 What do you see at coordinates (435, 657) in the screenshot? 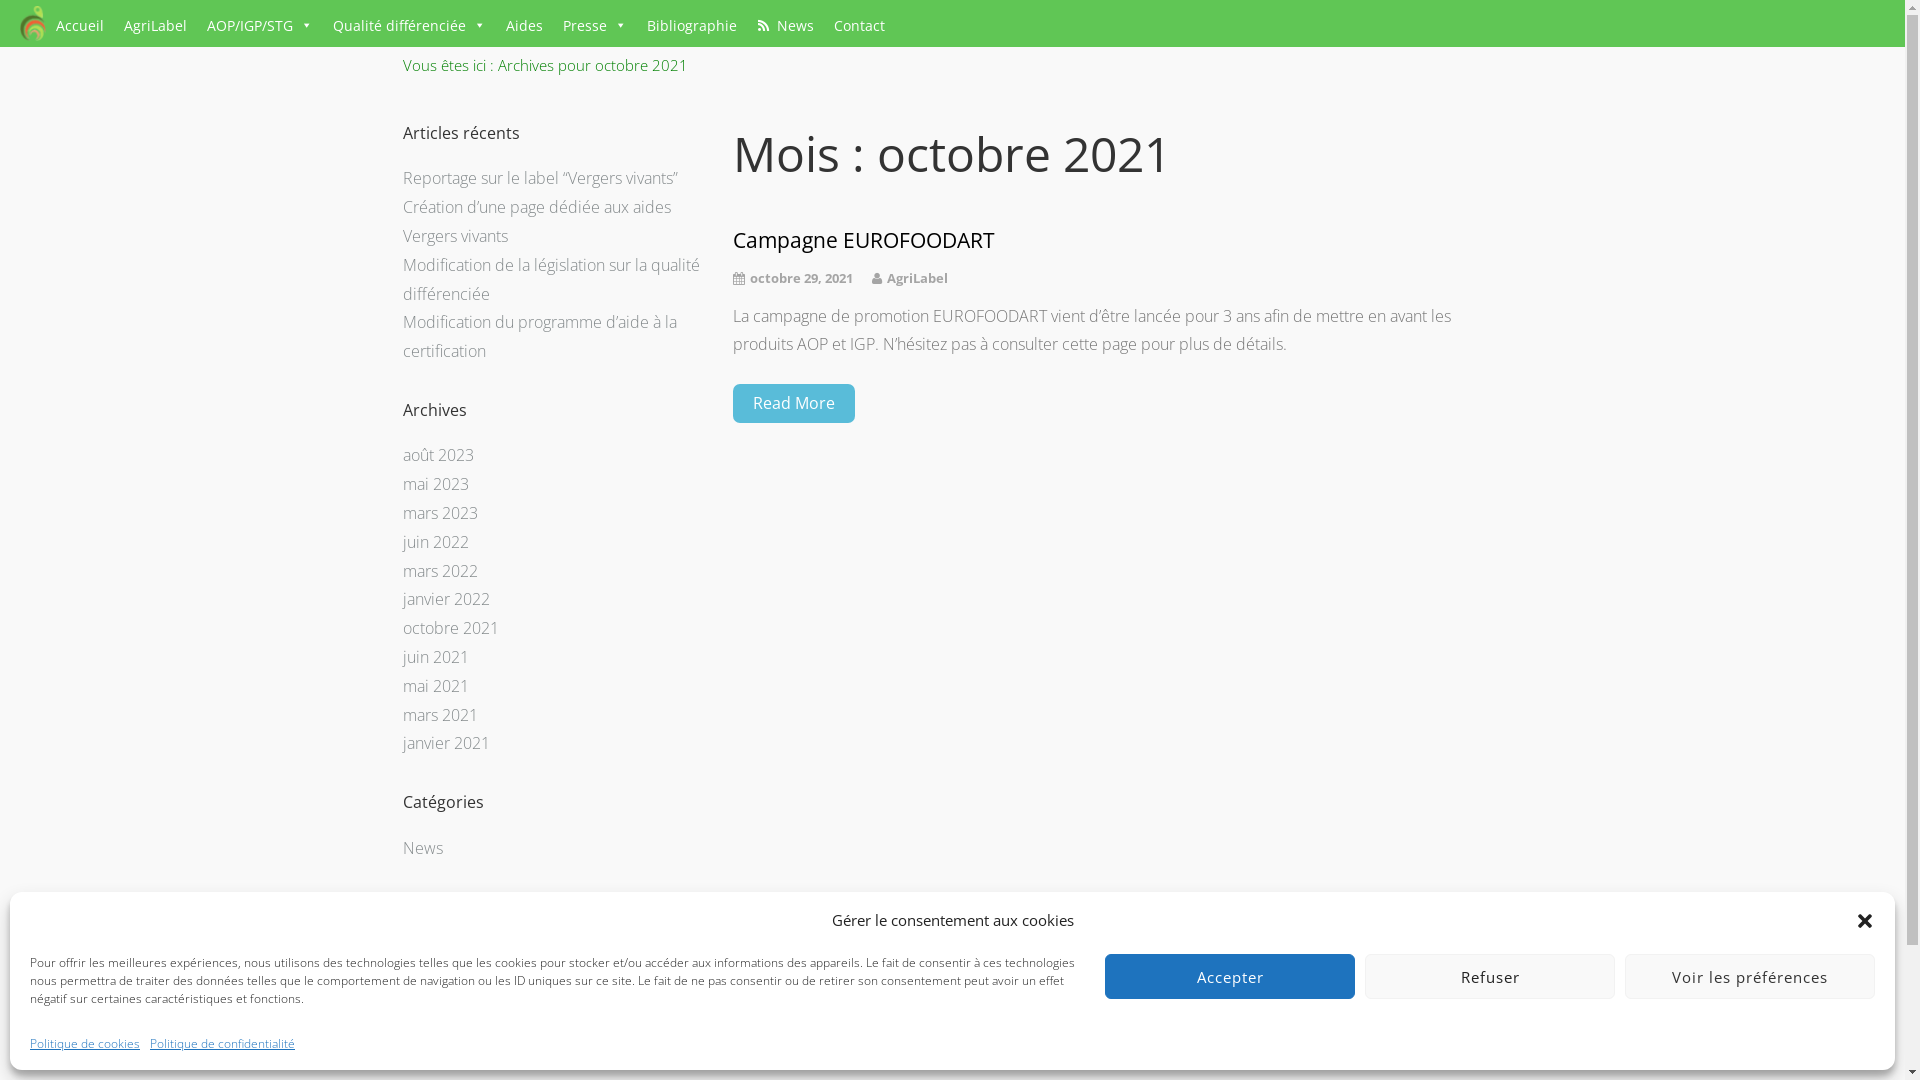
I see `juin 2021` at bounding box center [435, 657].